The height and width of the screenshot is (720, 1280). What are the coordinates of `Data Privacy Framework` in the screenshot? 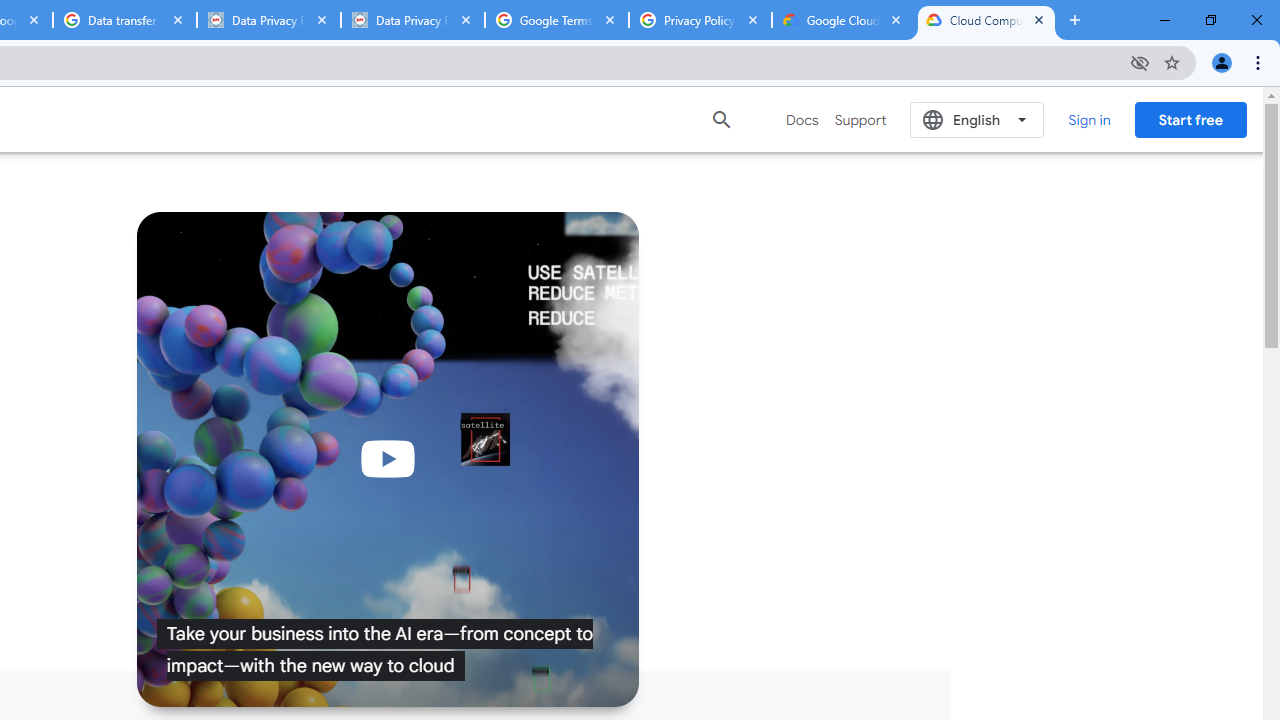 It's located at (268, 20).